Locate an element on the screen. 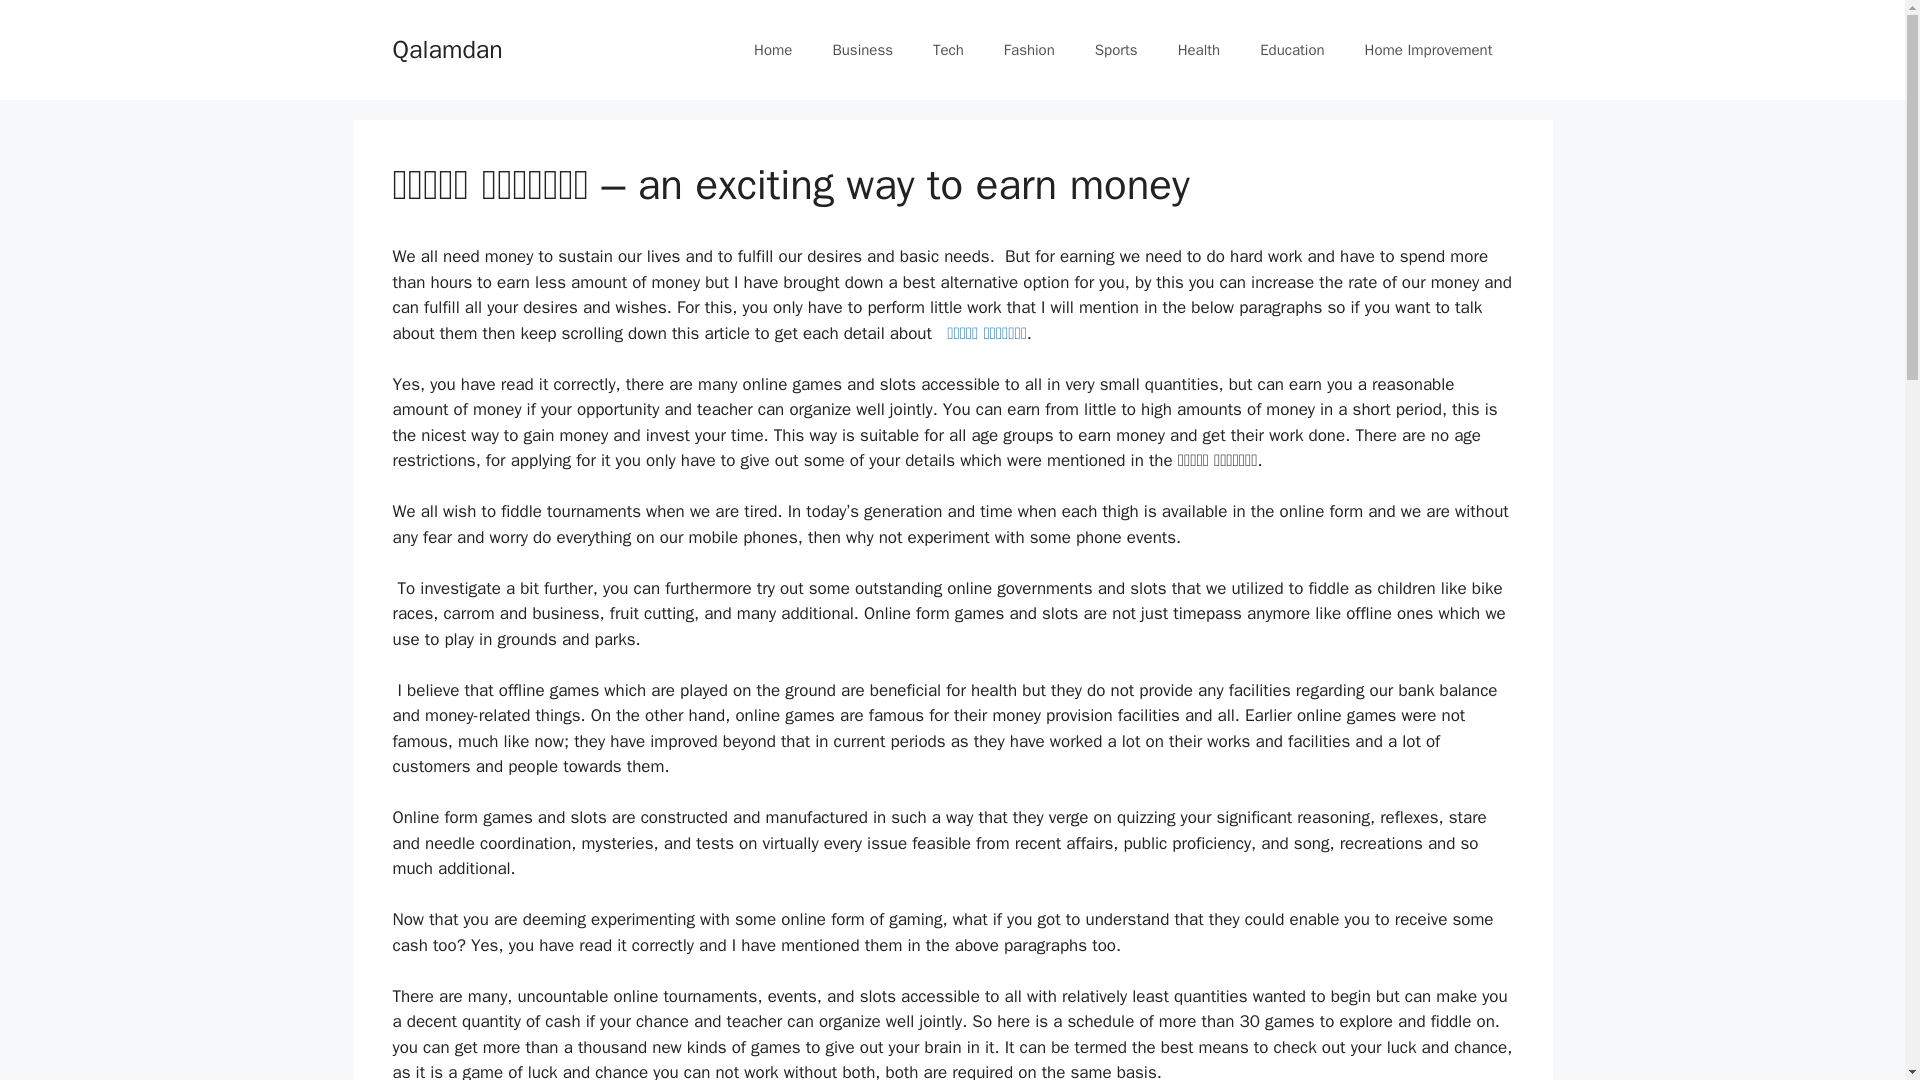  Health is located at coordinates (1198, 50).